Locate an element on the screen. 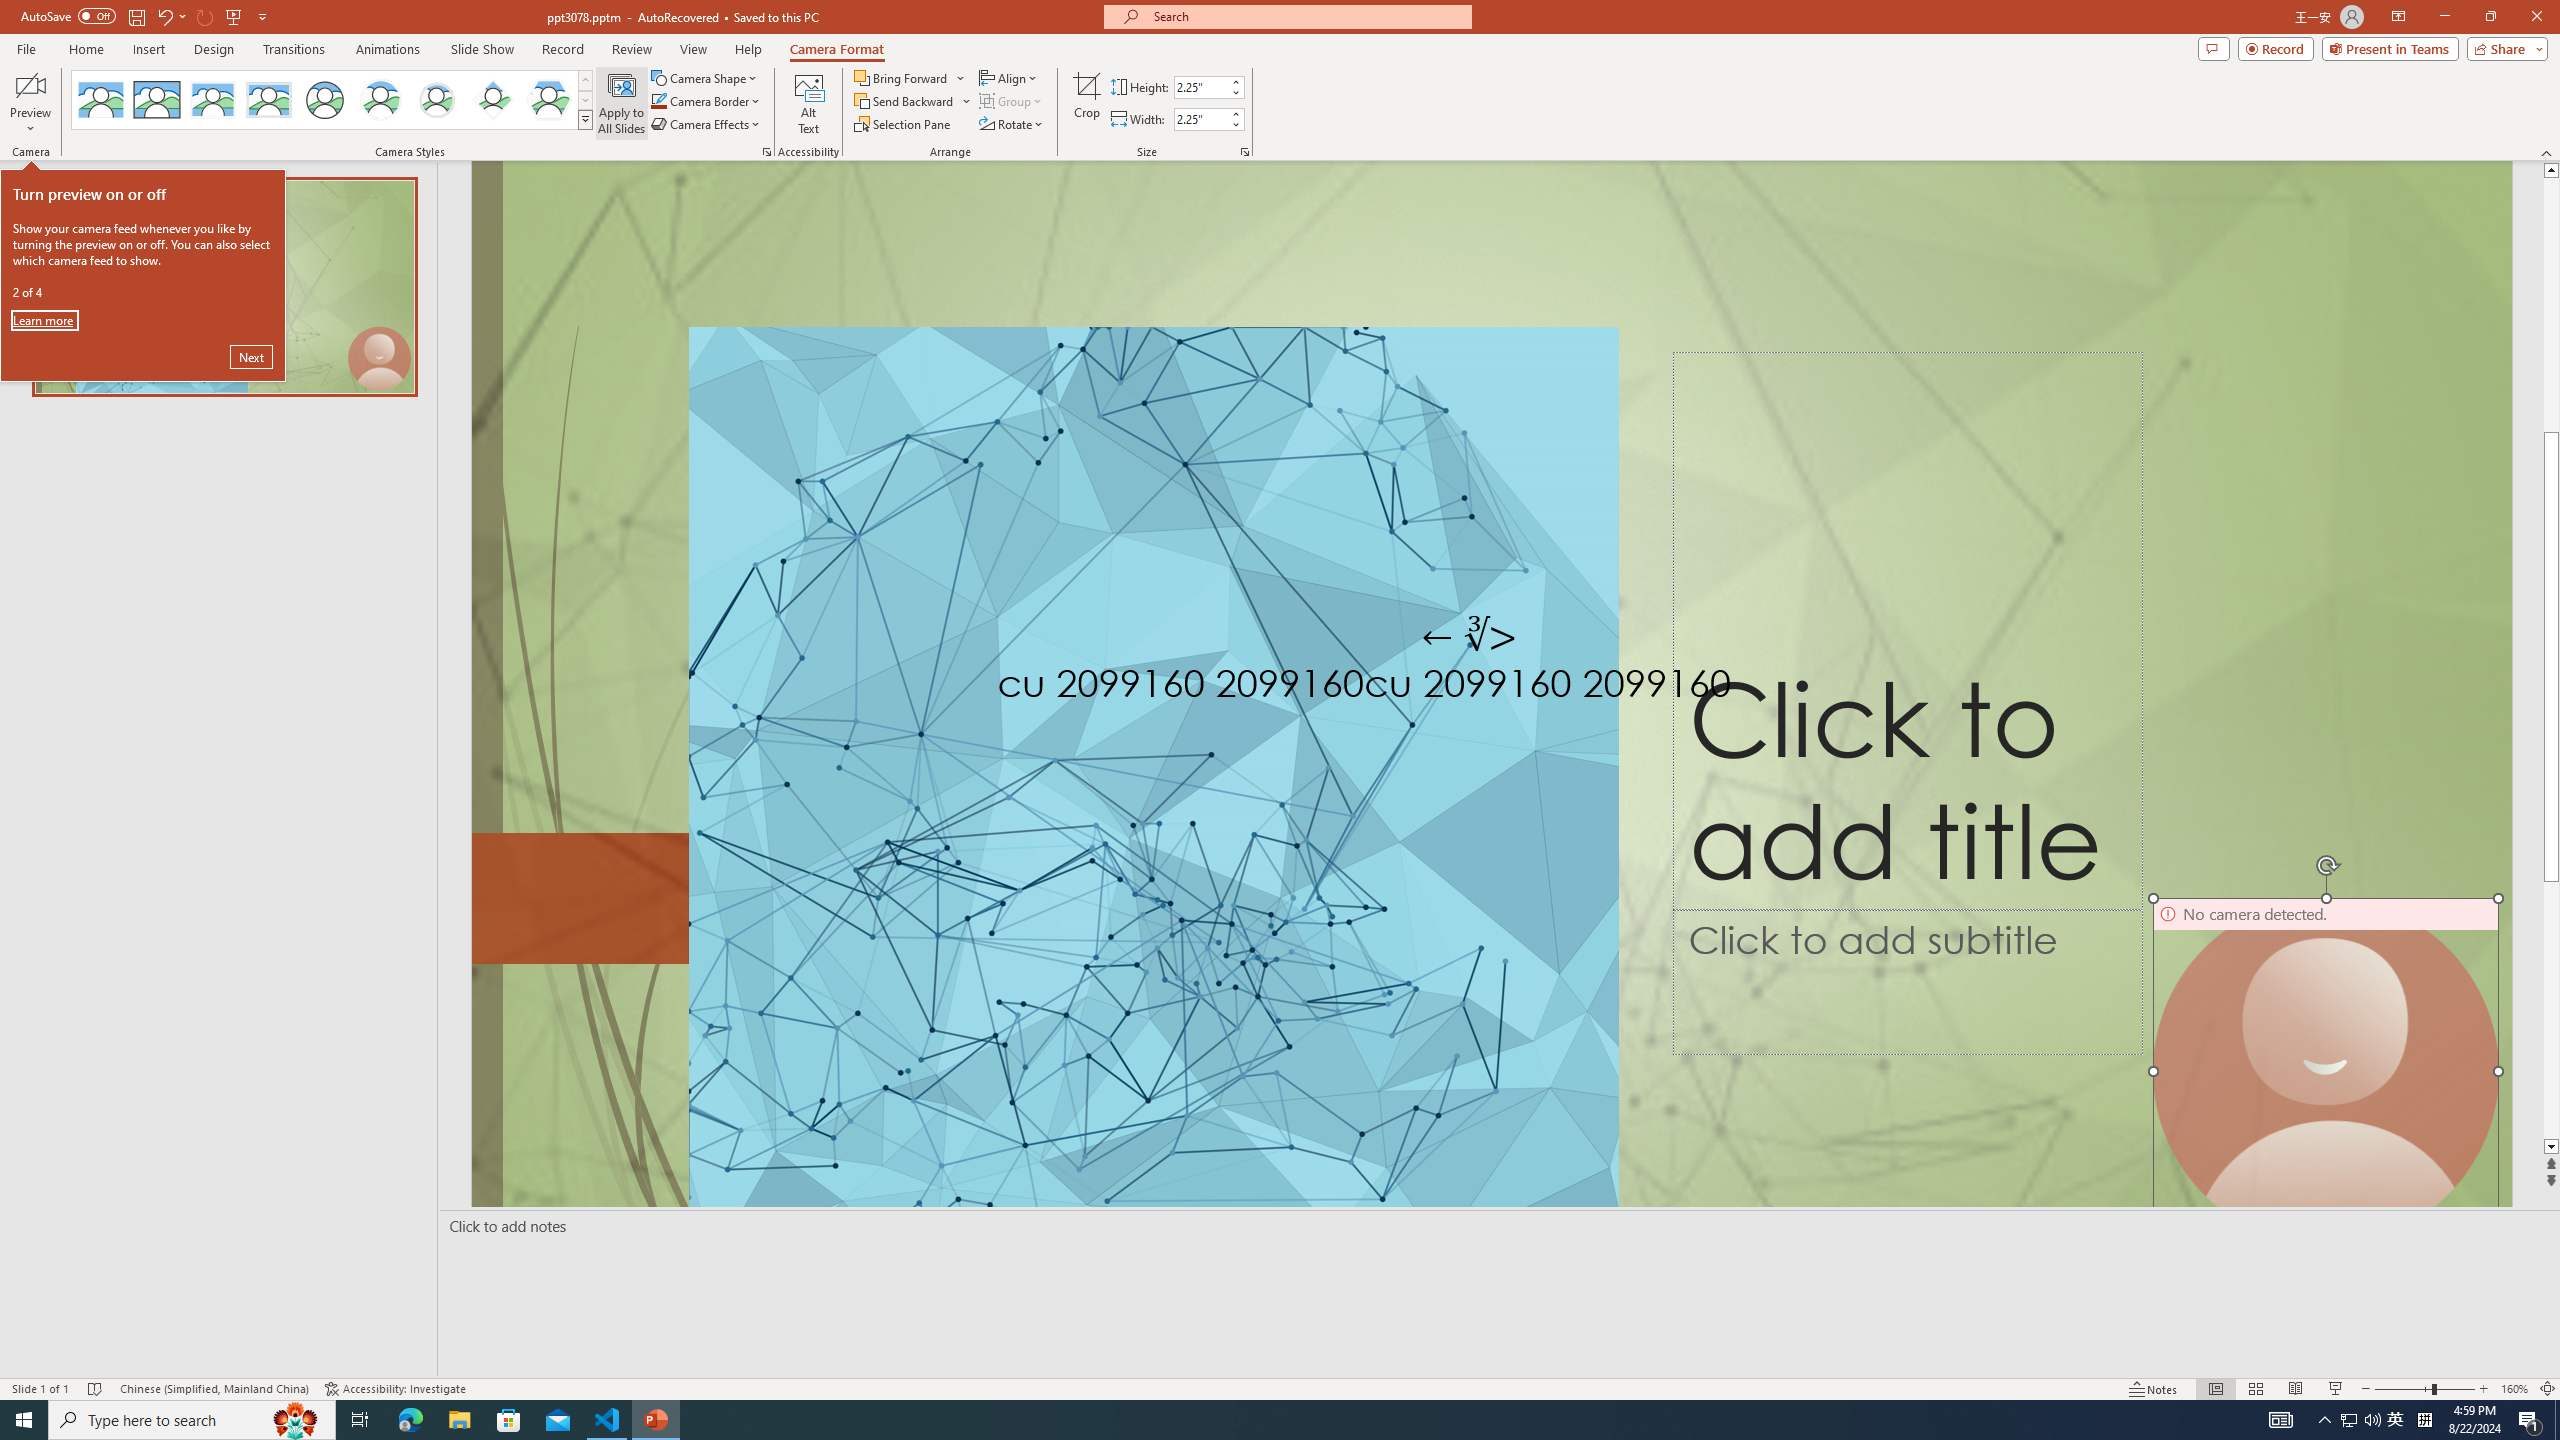 This screenshot has width=2560, height=1440. Center Shadow Rectangle is located at coordinates (212, 100).